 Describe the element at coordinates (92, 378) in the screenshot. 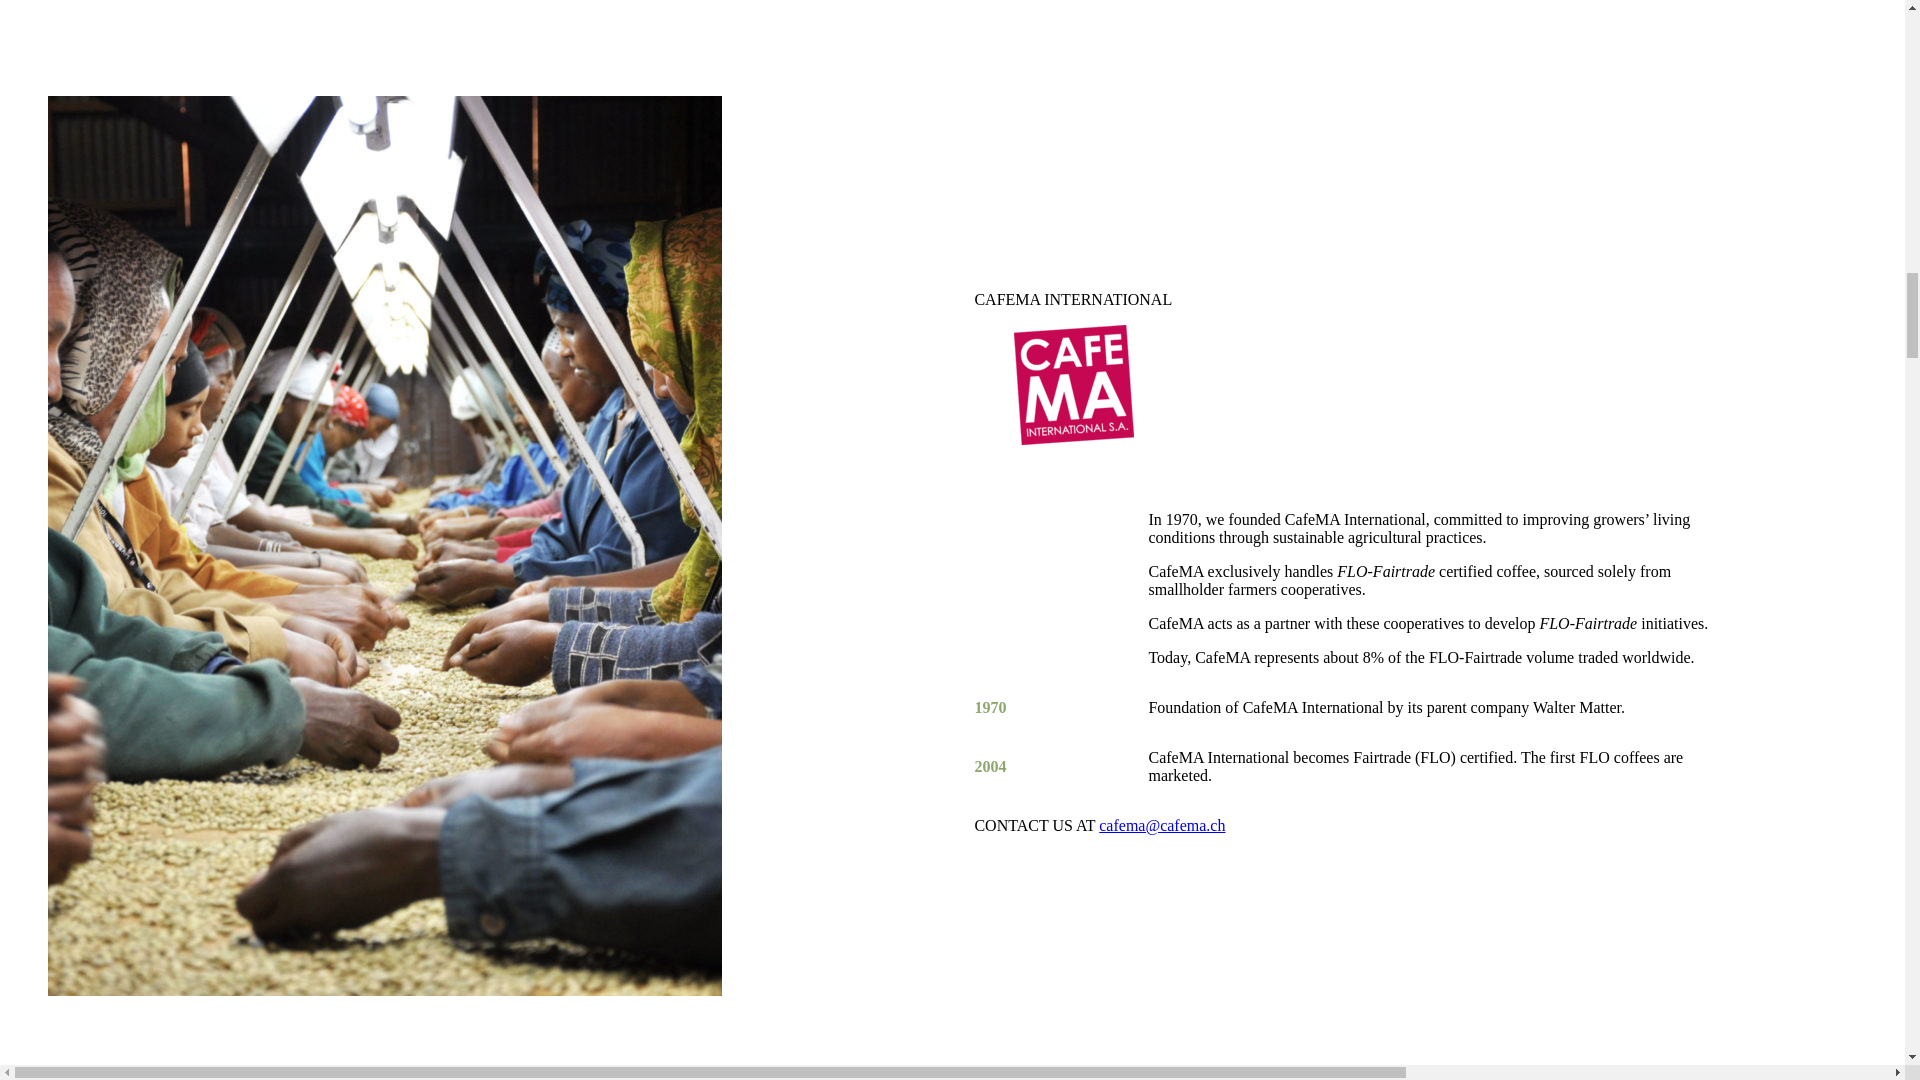

I see `Products` at that location.